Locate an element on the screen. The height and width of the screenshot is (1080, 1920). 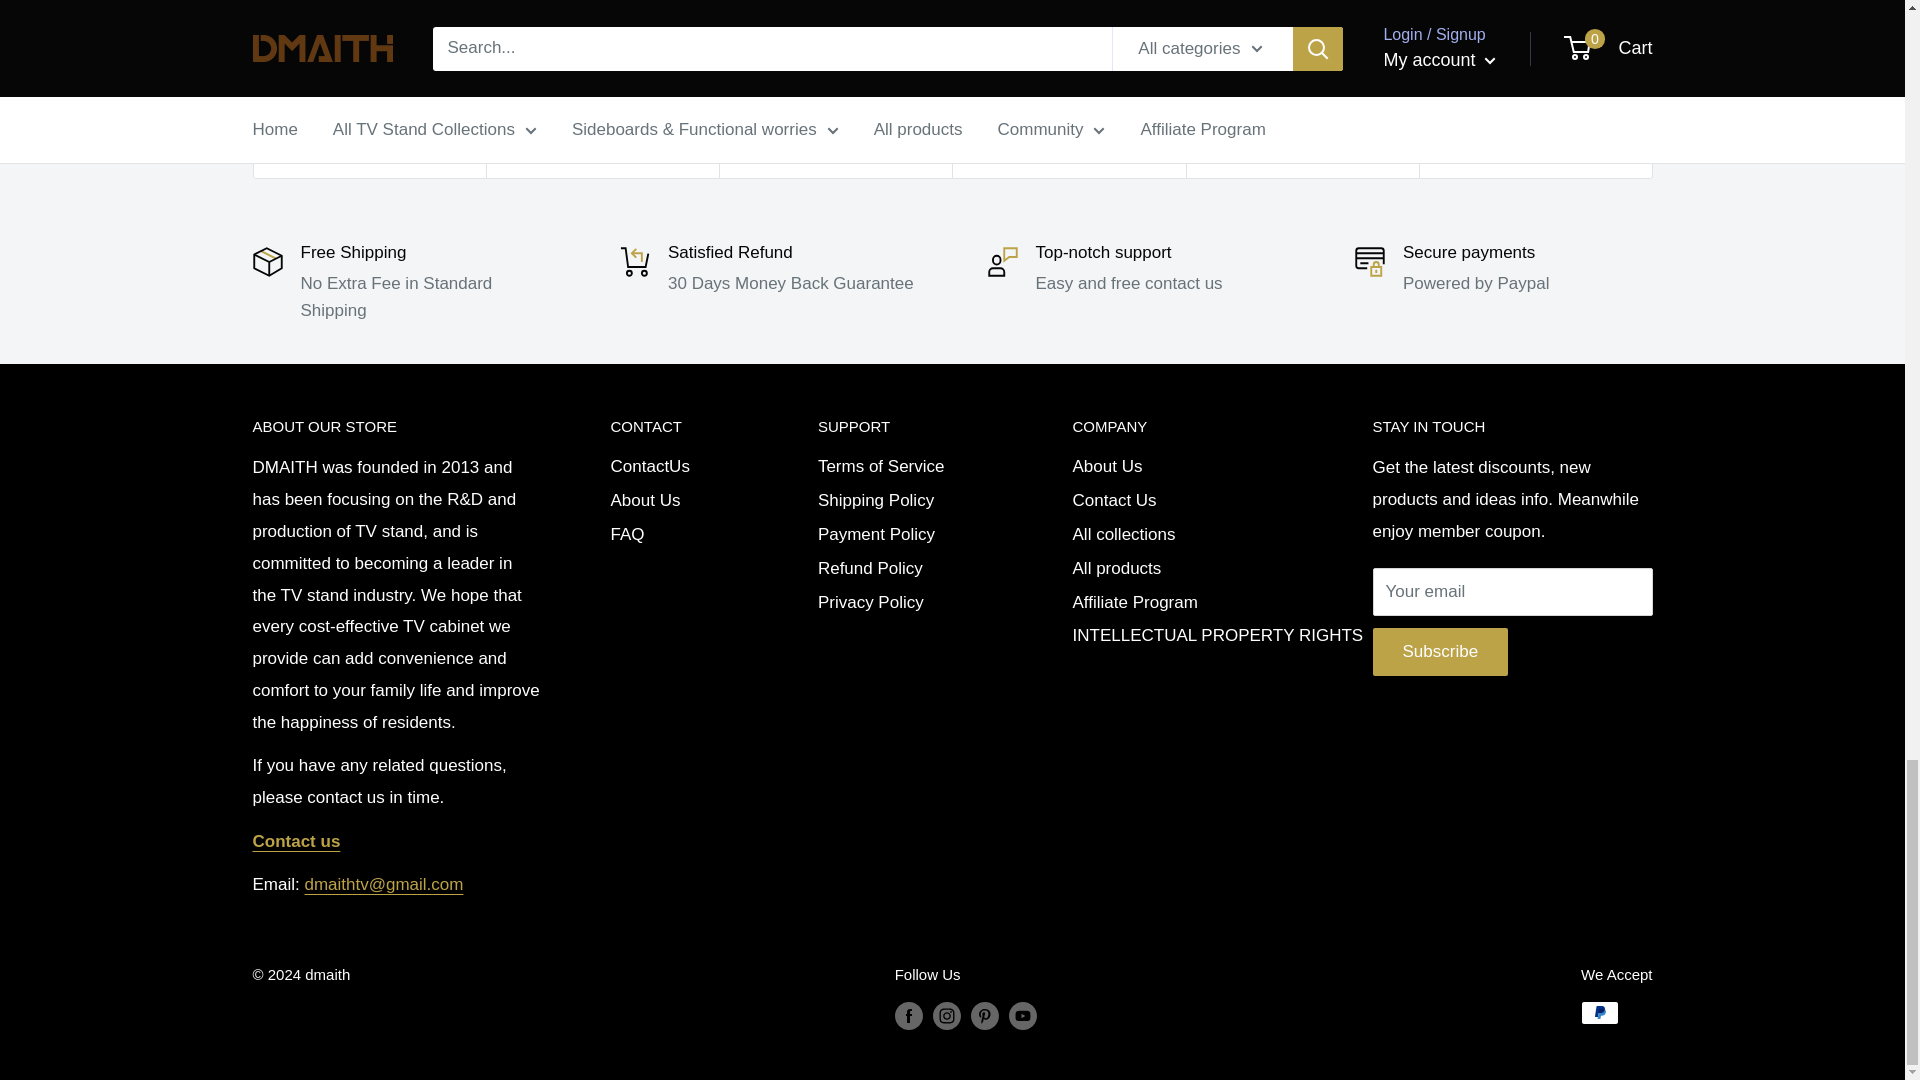
White is located at coordinates (284, 12).